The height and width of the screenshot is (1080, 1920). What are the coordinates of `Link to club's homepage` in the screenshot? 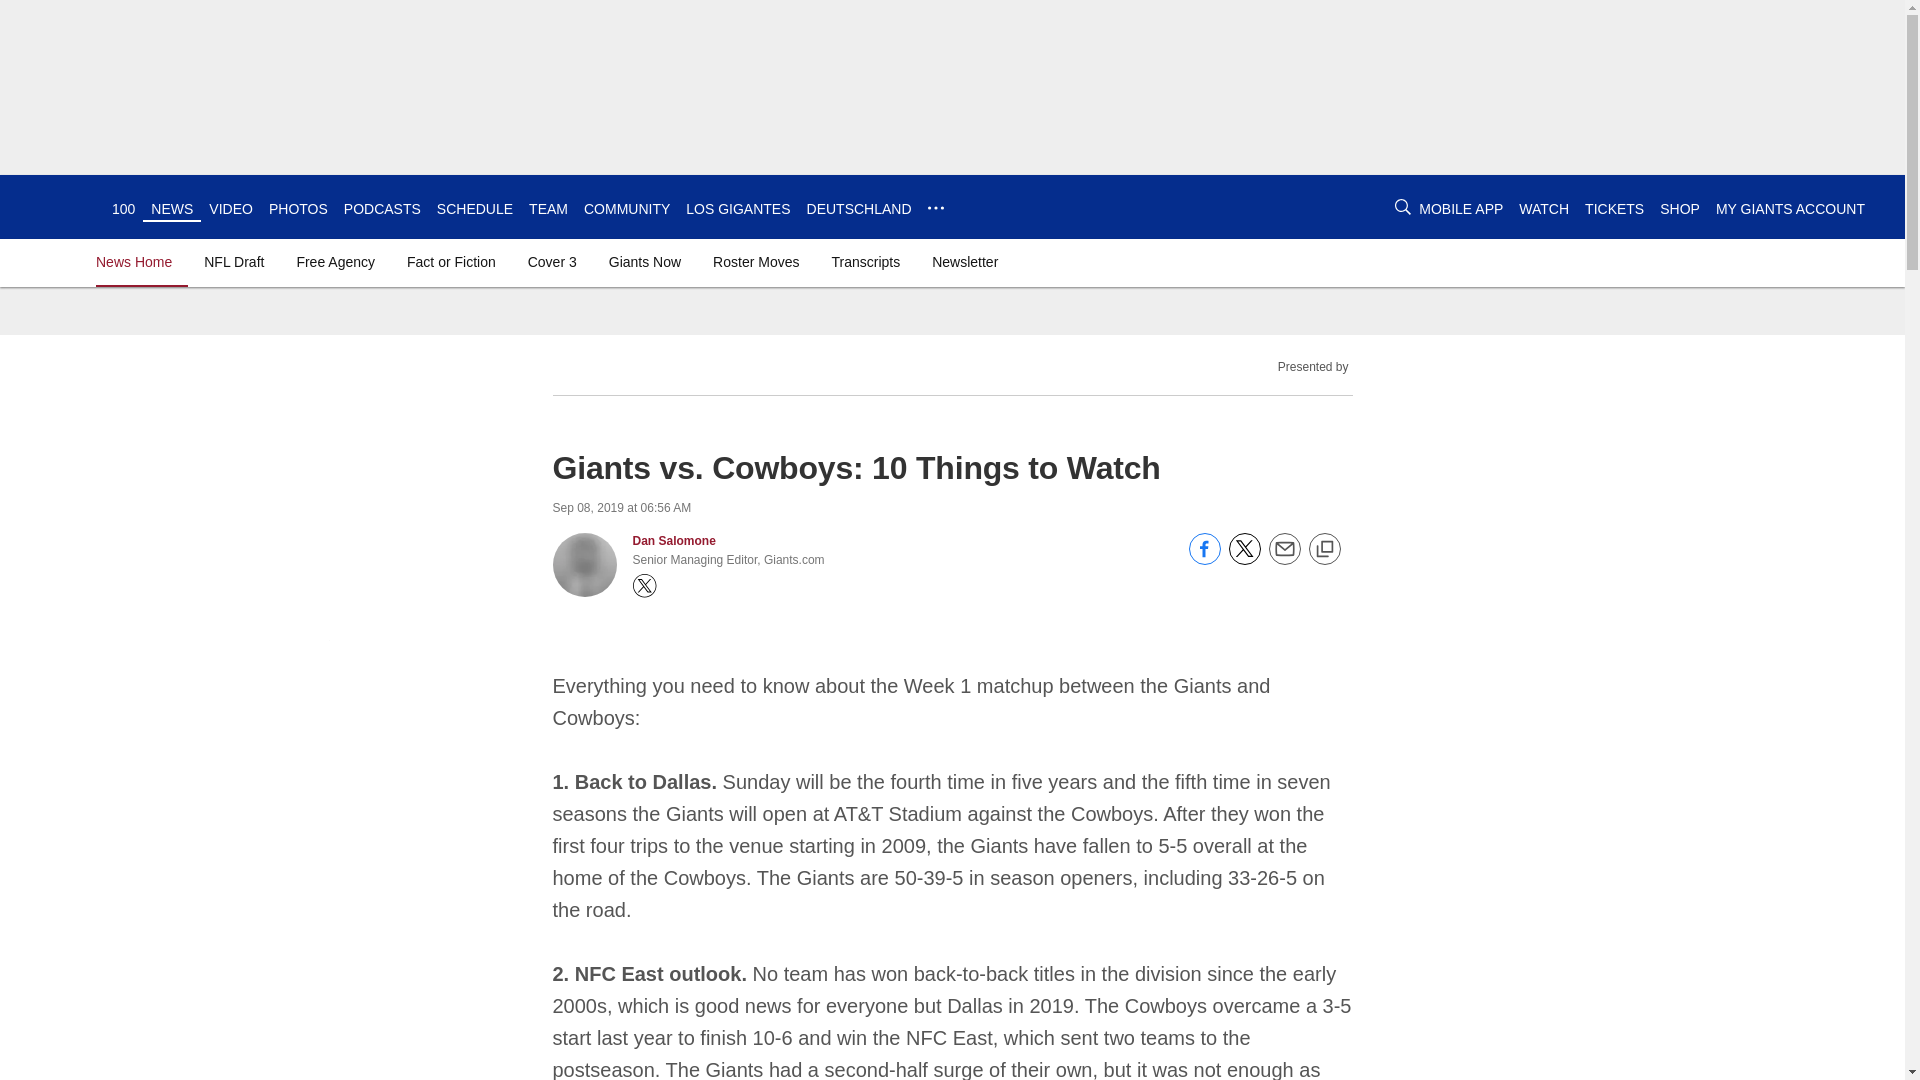 It's located at (56, 206).